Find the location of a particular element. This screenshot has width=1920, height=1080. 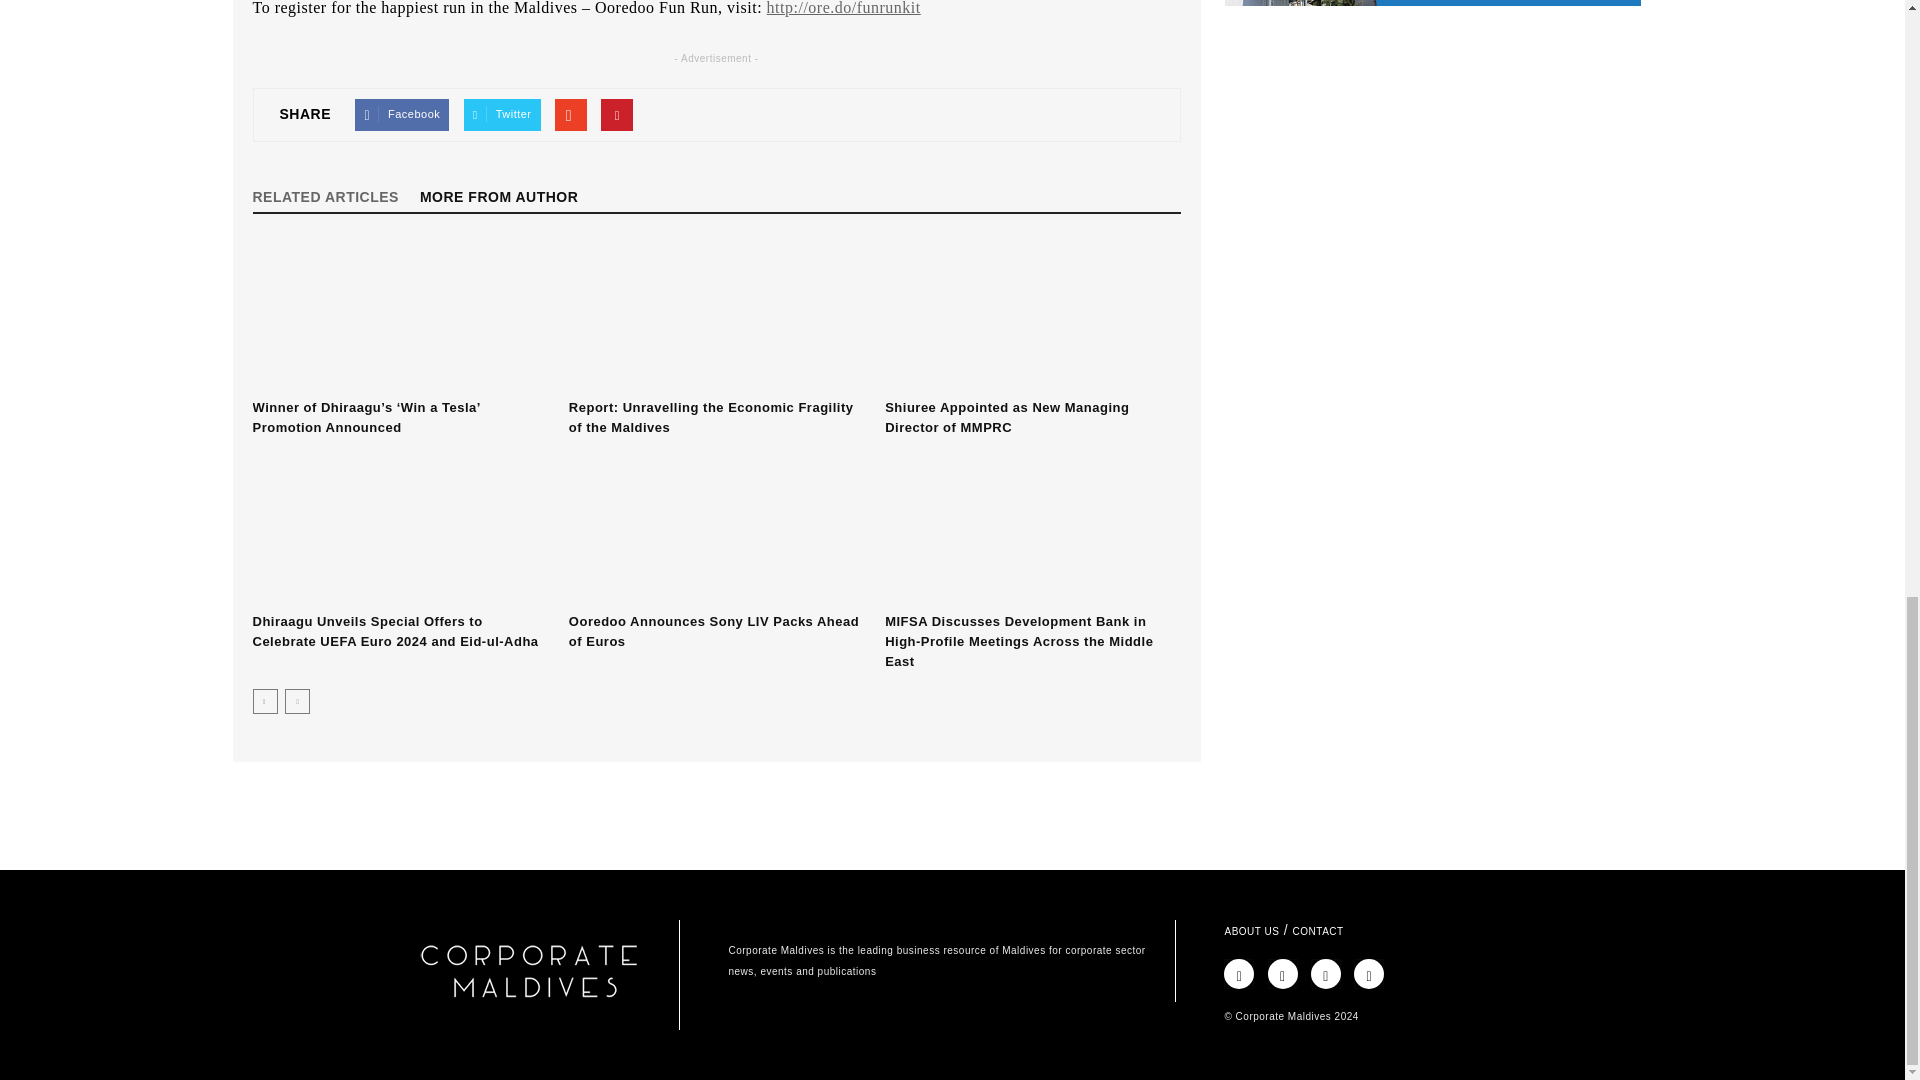

Ooredoo Announces Sony LIV Packs Ahead of Euros is located at coordinates (716, 529).